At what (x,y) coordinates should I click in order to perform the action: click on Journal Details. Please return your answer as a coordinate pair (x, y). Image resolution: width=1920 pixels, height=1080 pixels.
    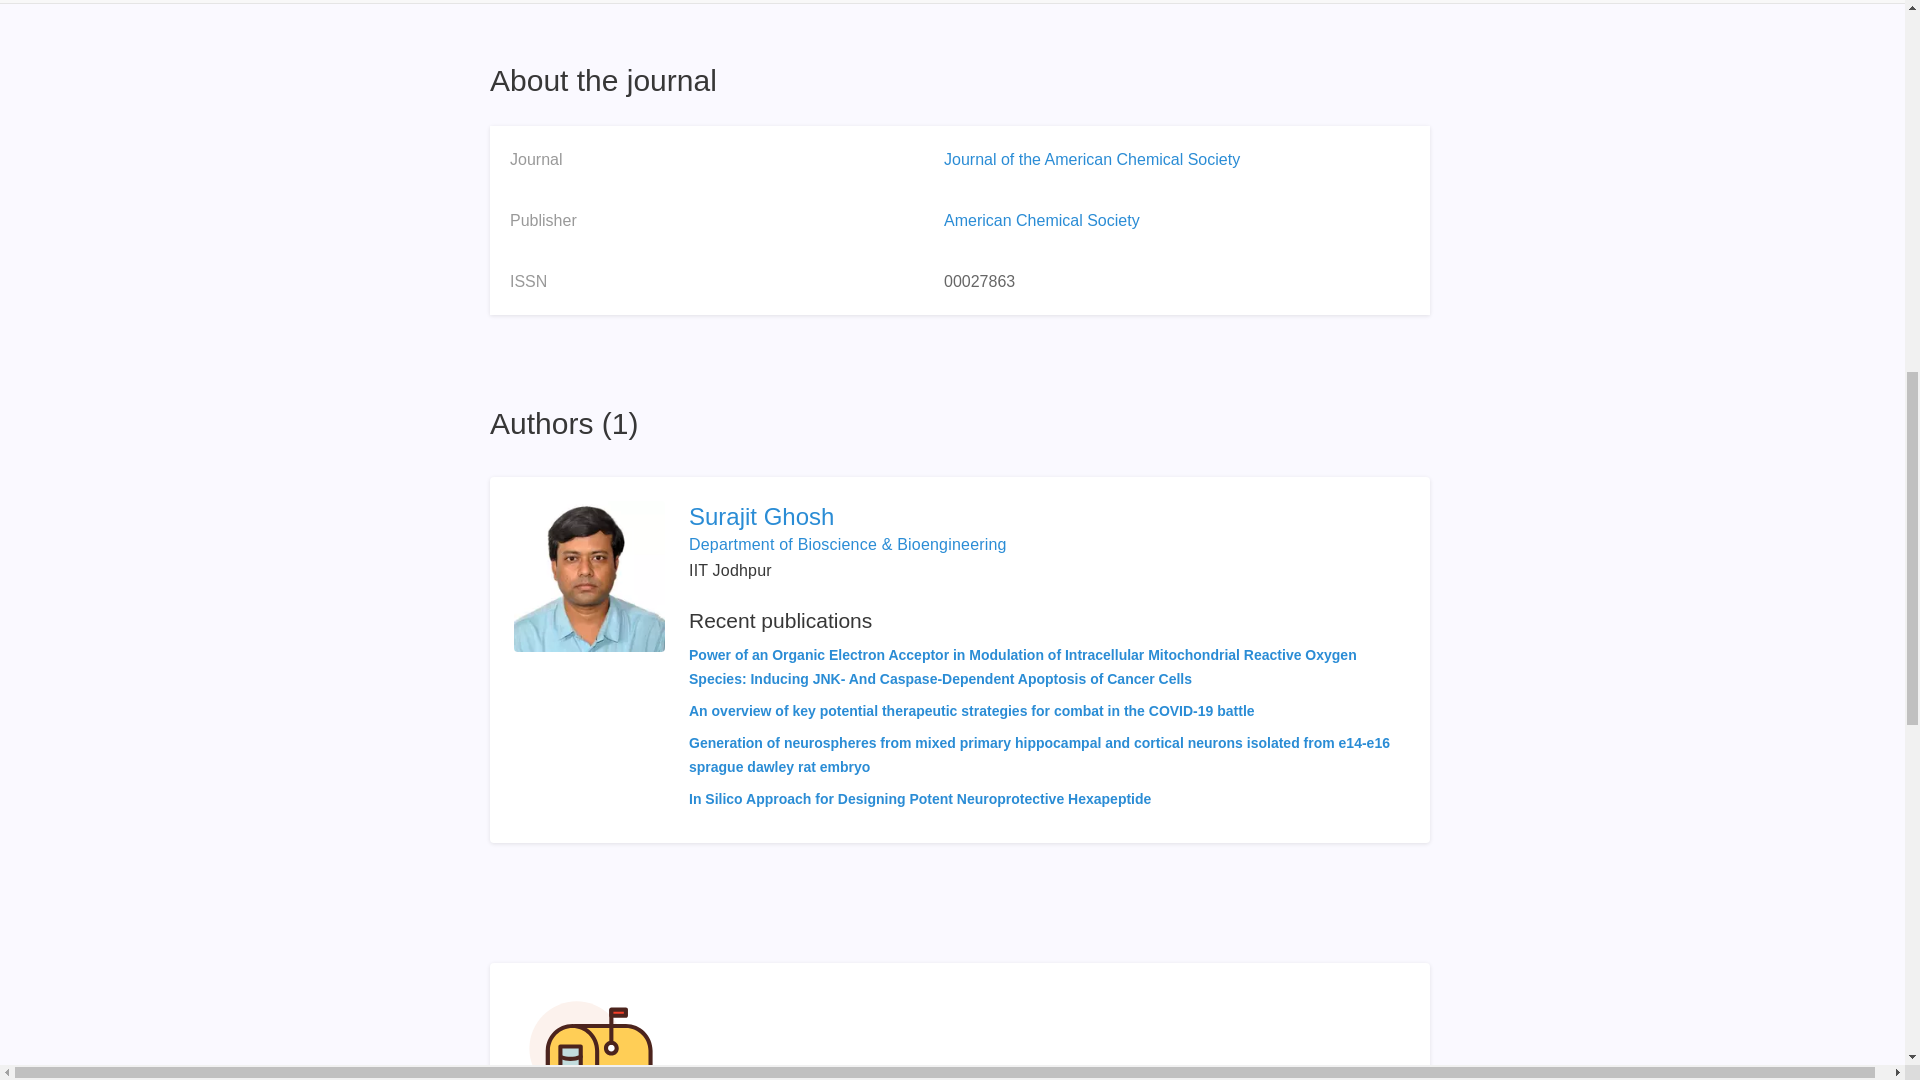
    Looking at the image, I should click on (564, 2).